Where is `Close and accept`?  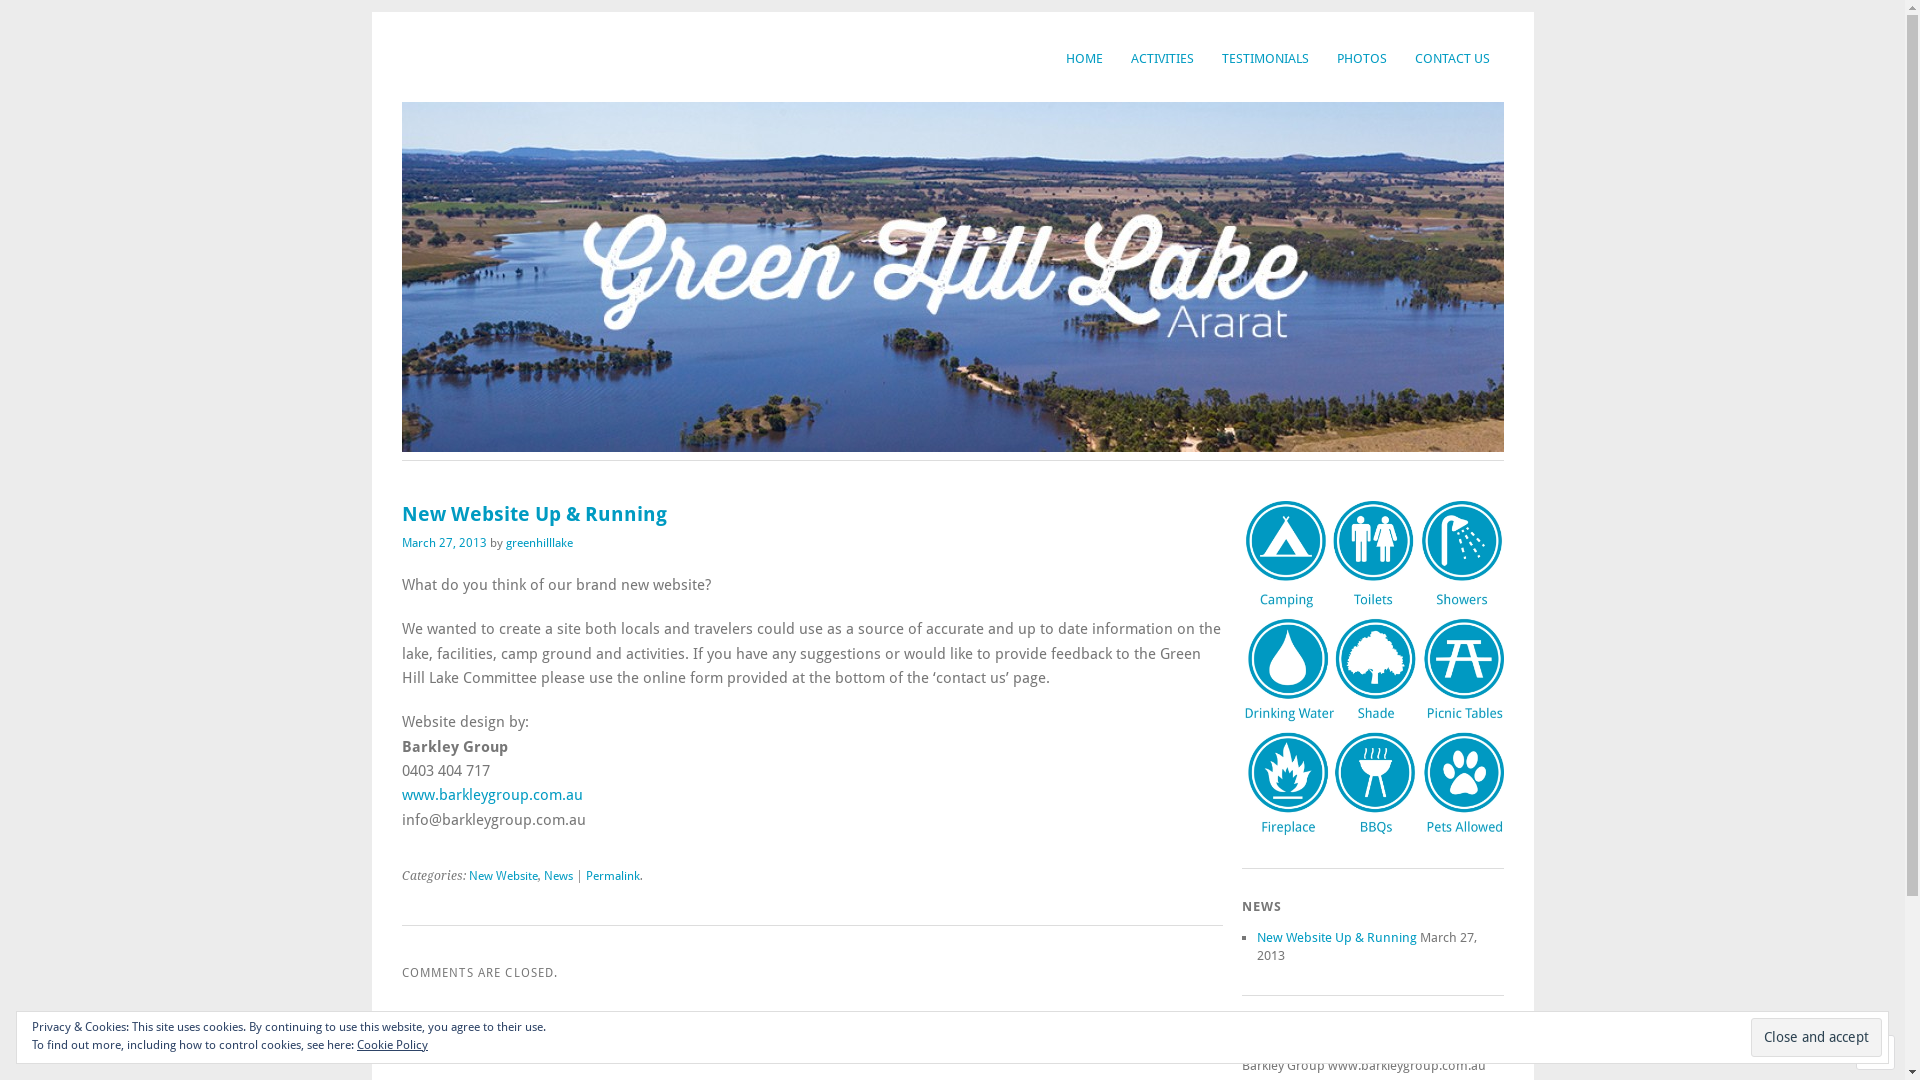 Close and accept is located at coordinates (1816, 1037).